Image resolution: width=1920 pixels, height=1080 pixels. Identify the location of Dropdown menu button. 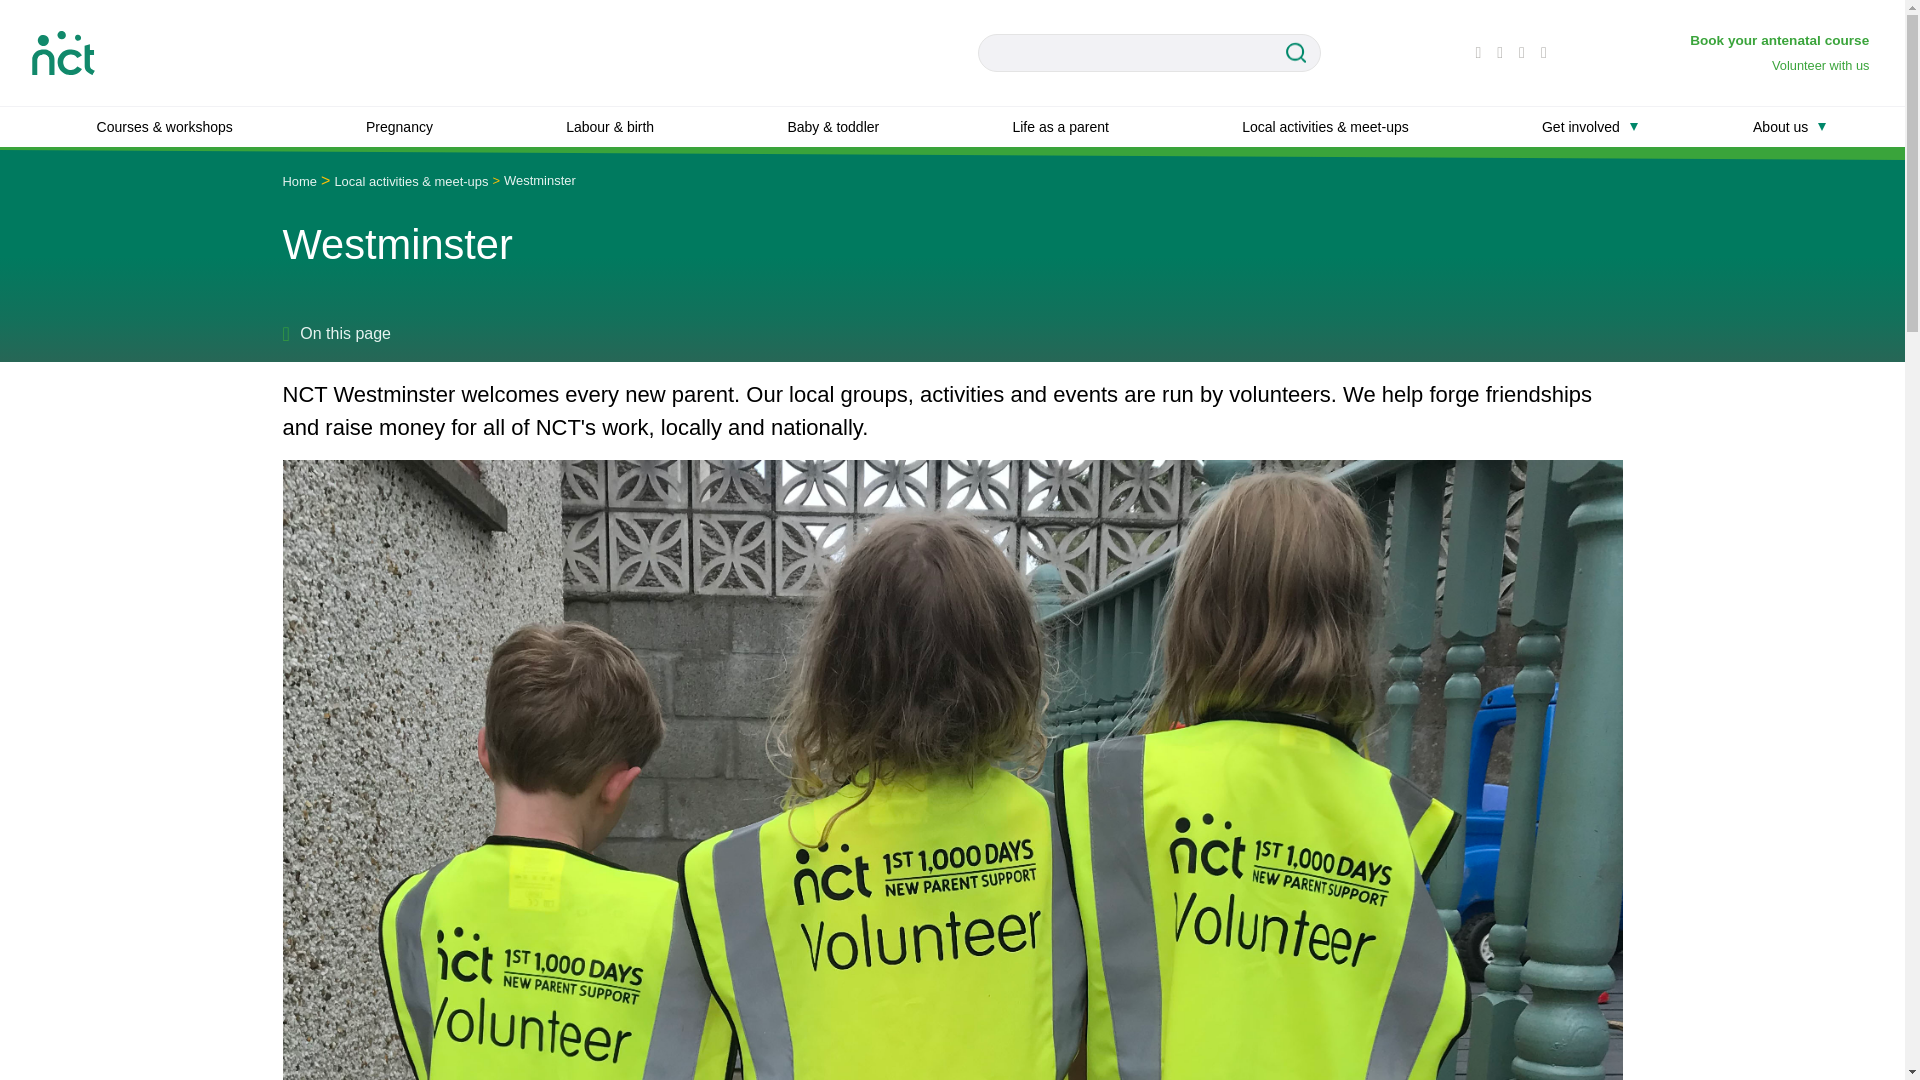
(1634, 126).